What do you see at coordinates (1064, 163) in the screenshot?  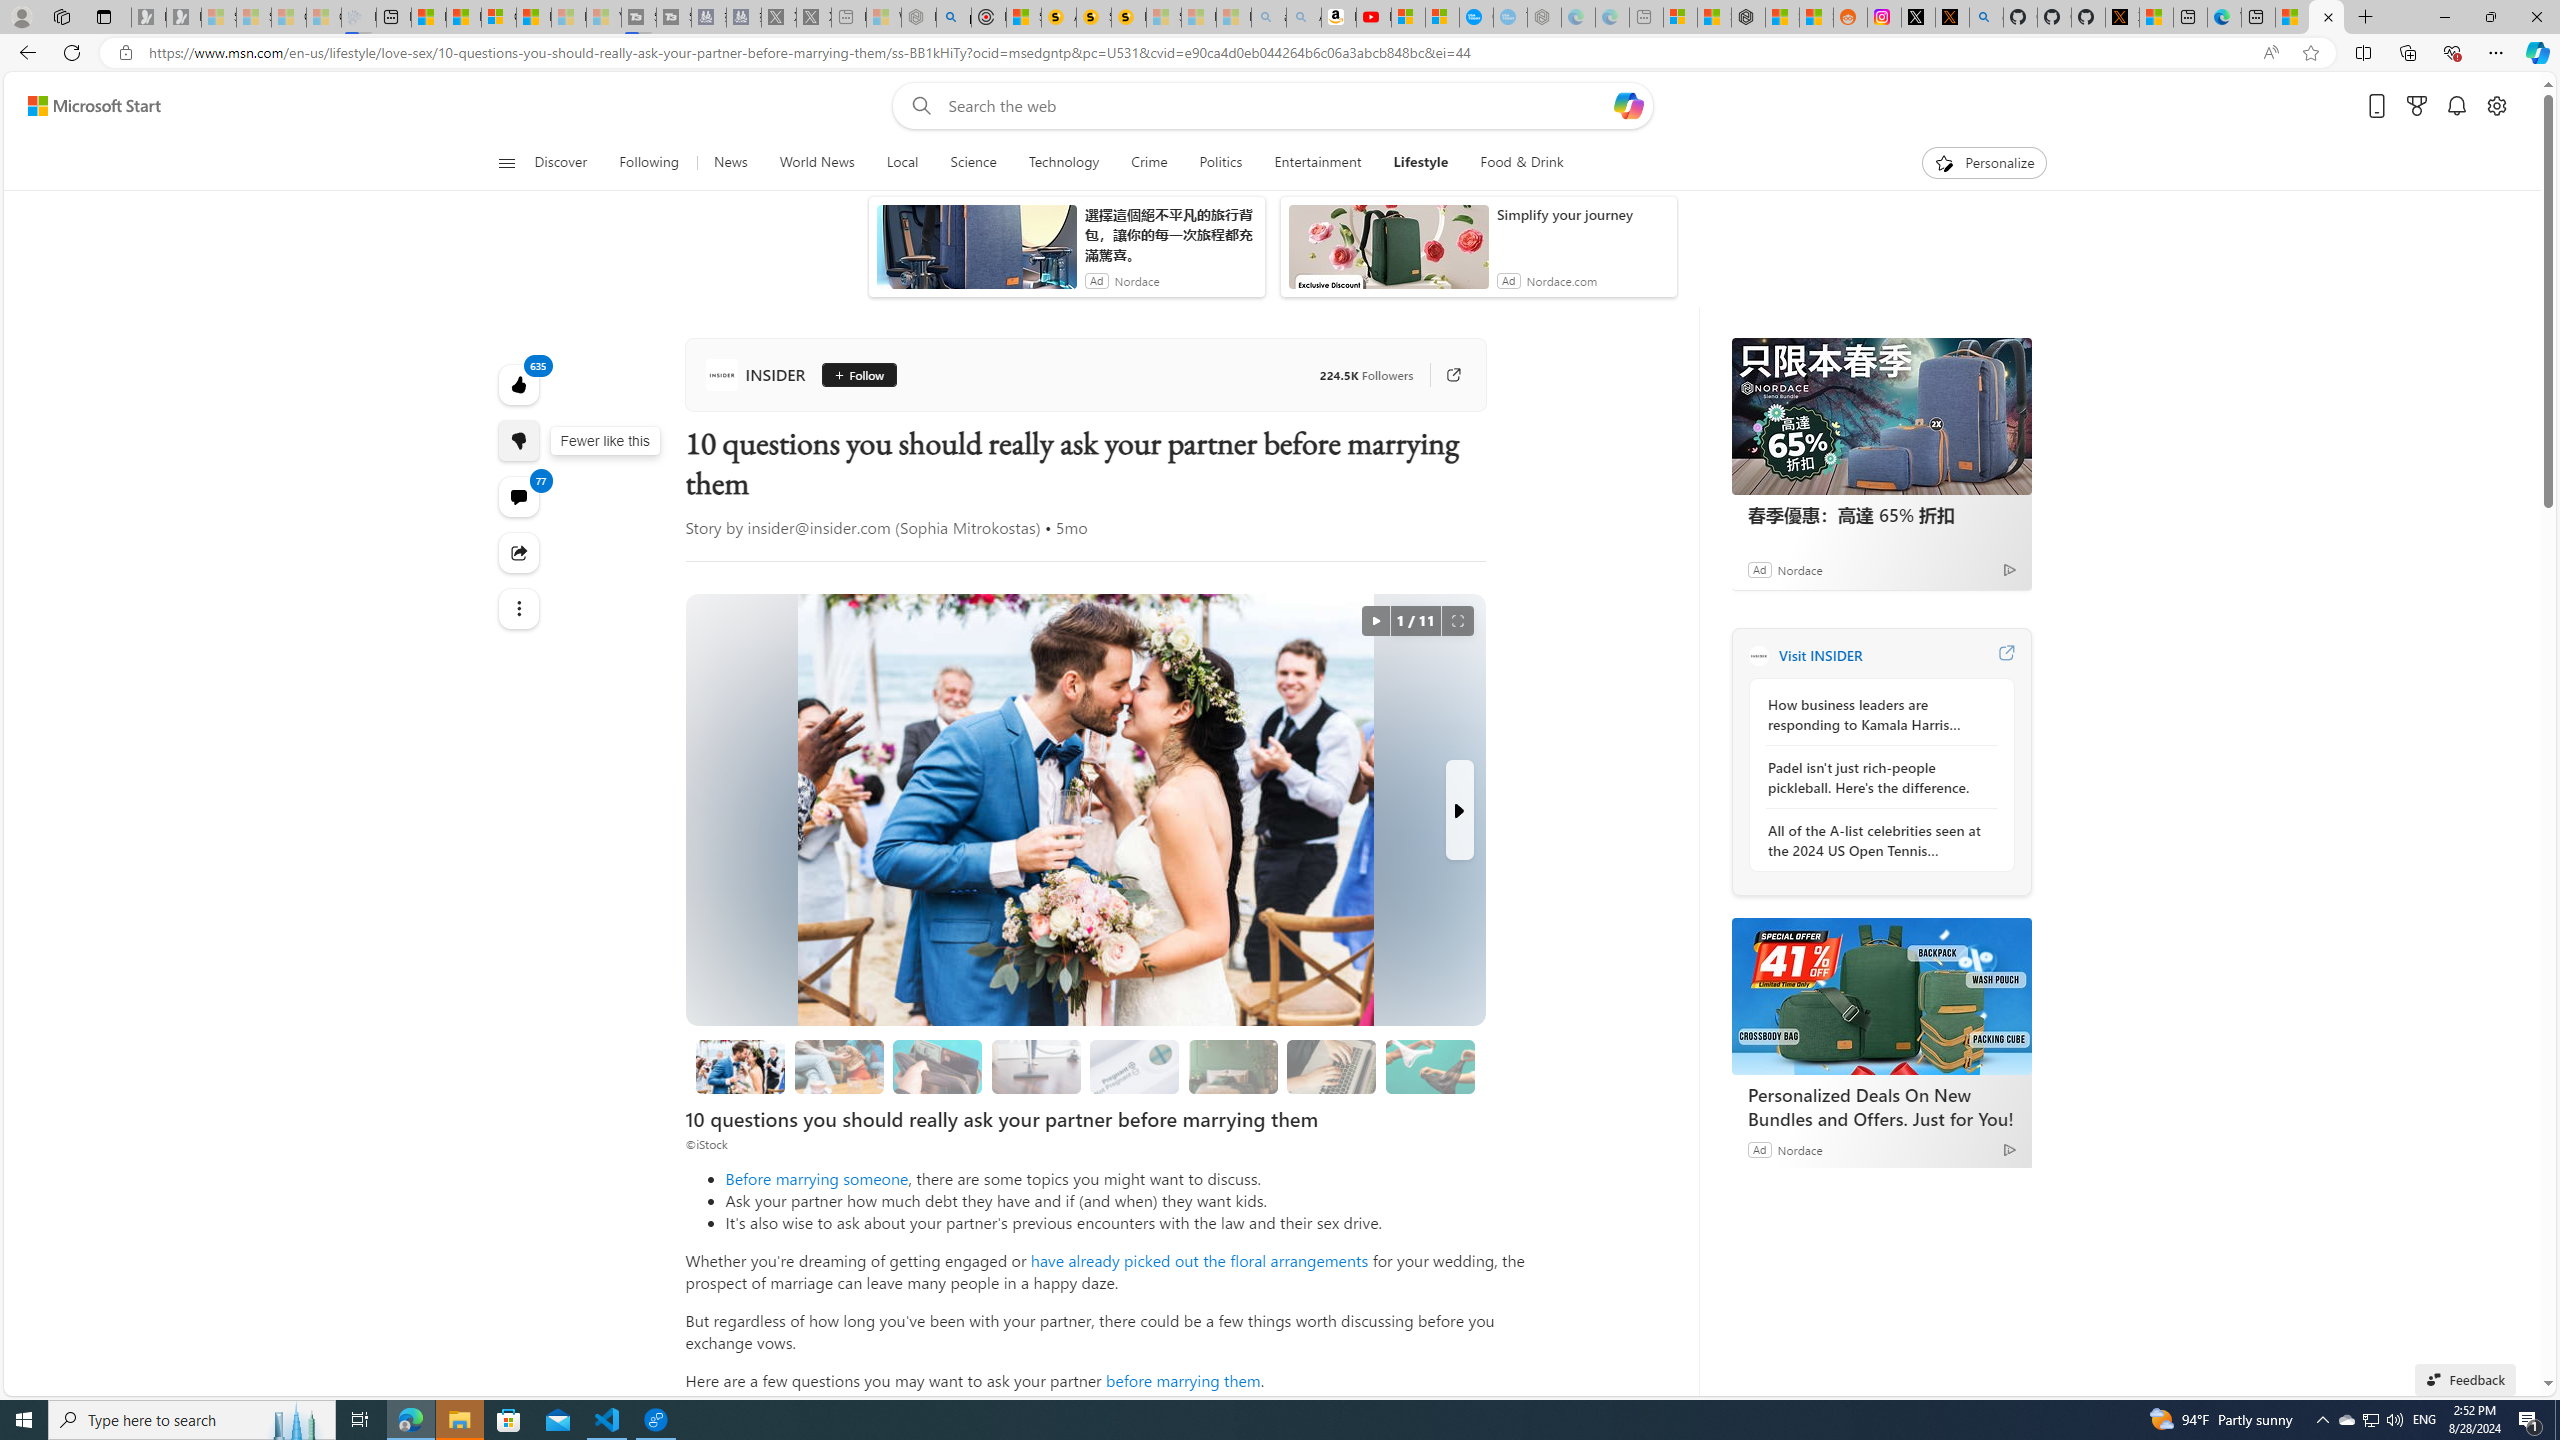 I see `Technology` at bounding box center [1064, 163].